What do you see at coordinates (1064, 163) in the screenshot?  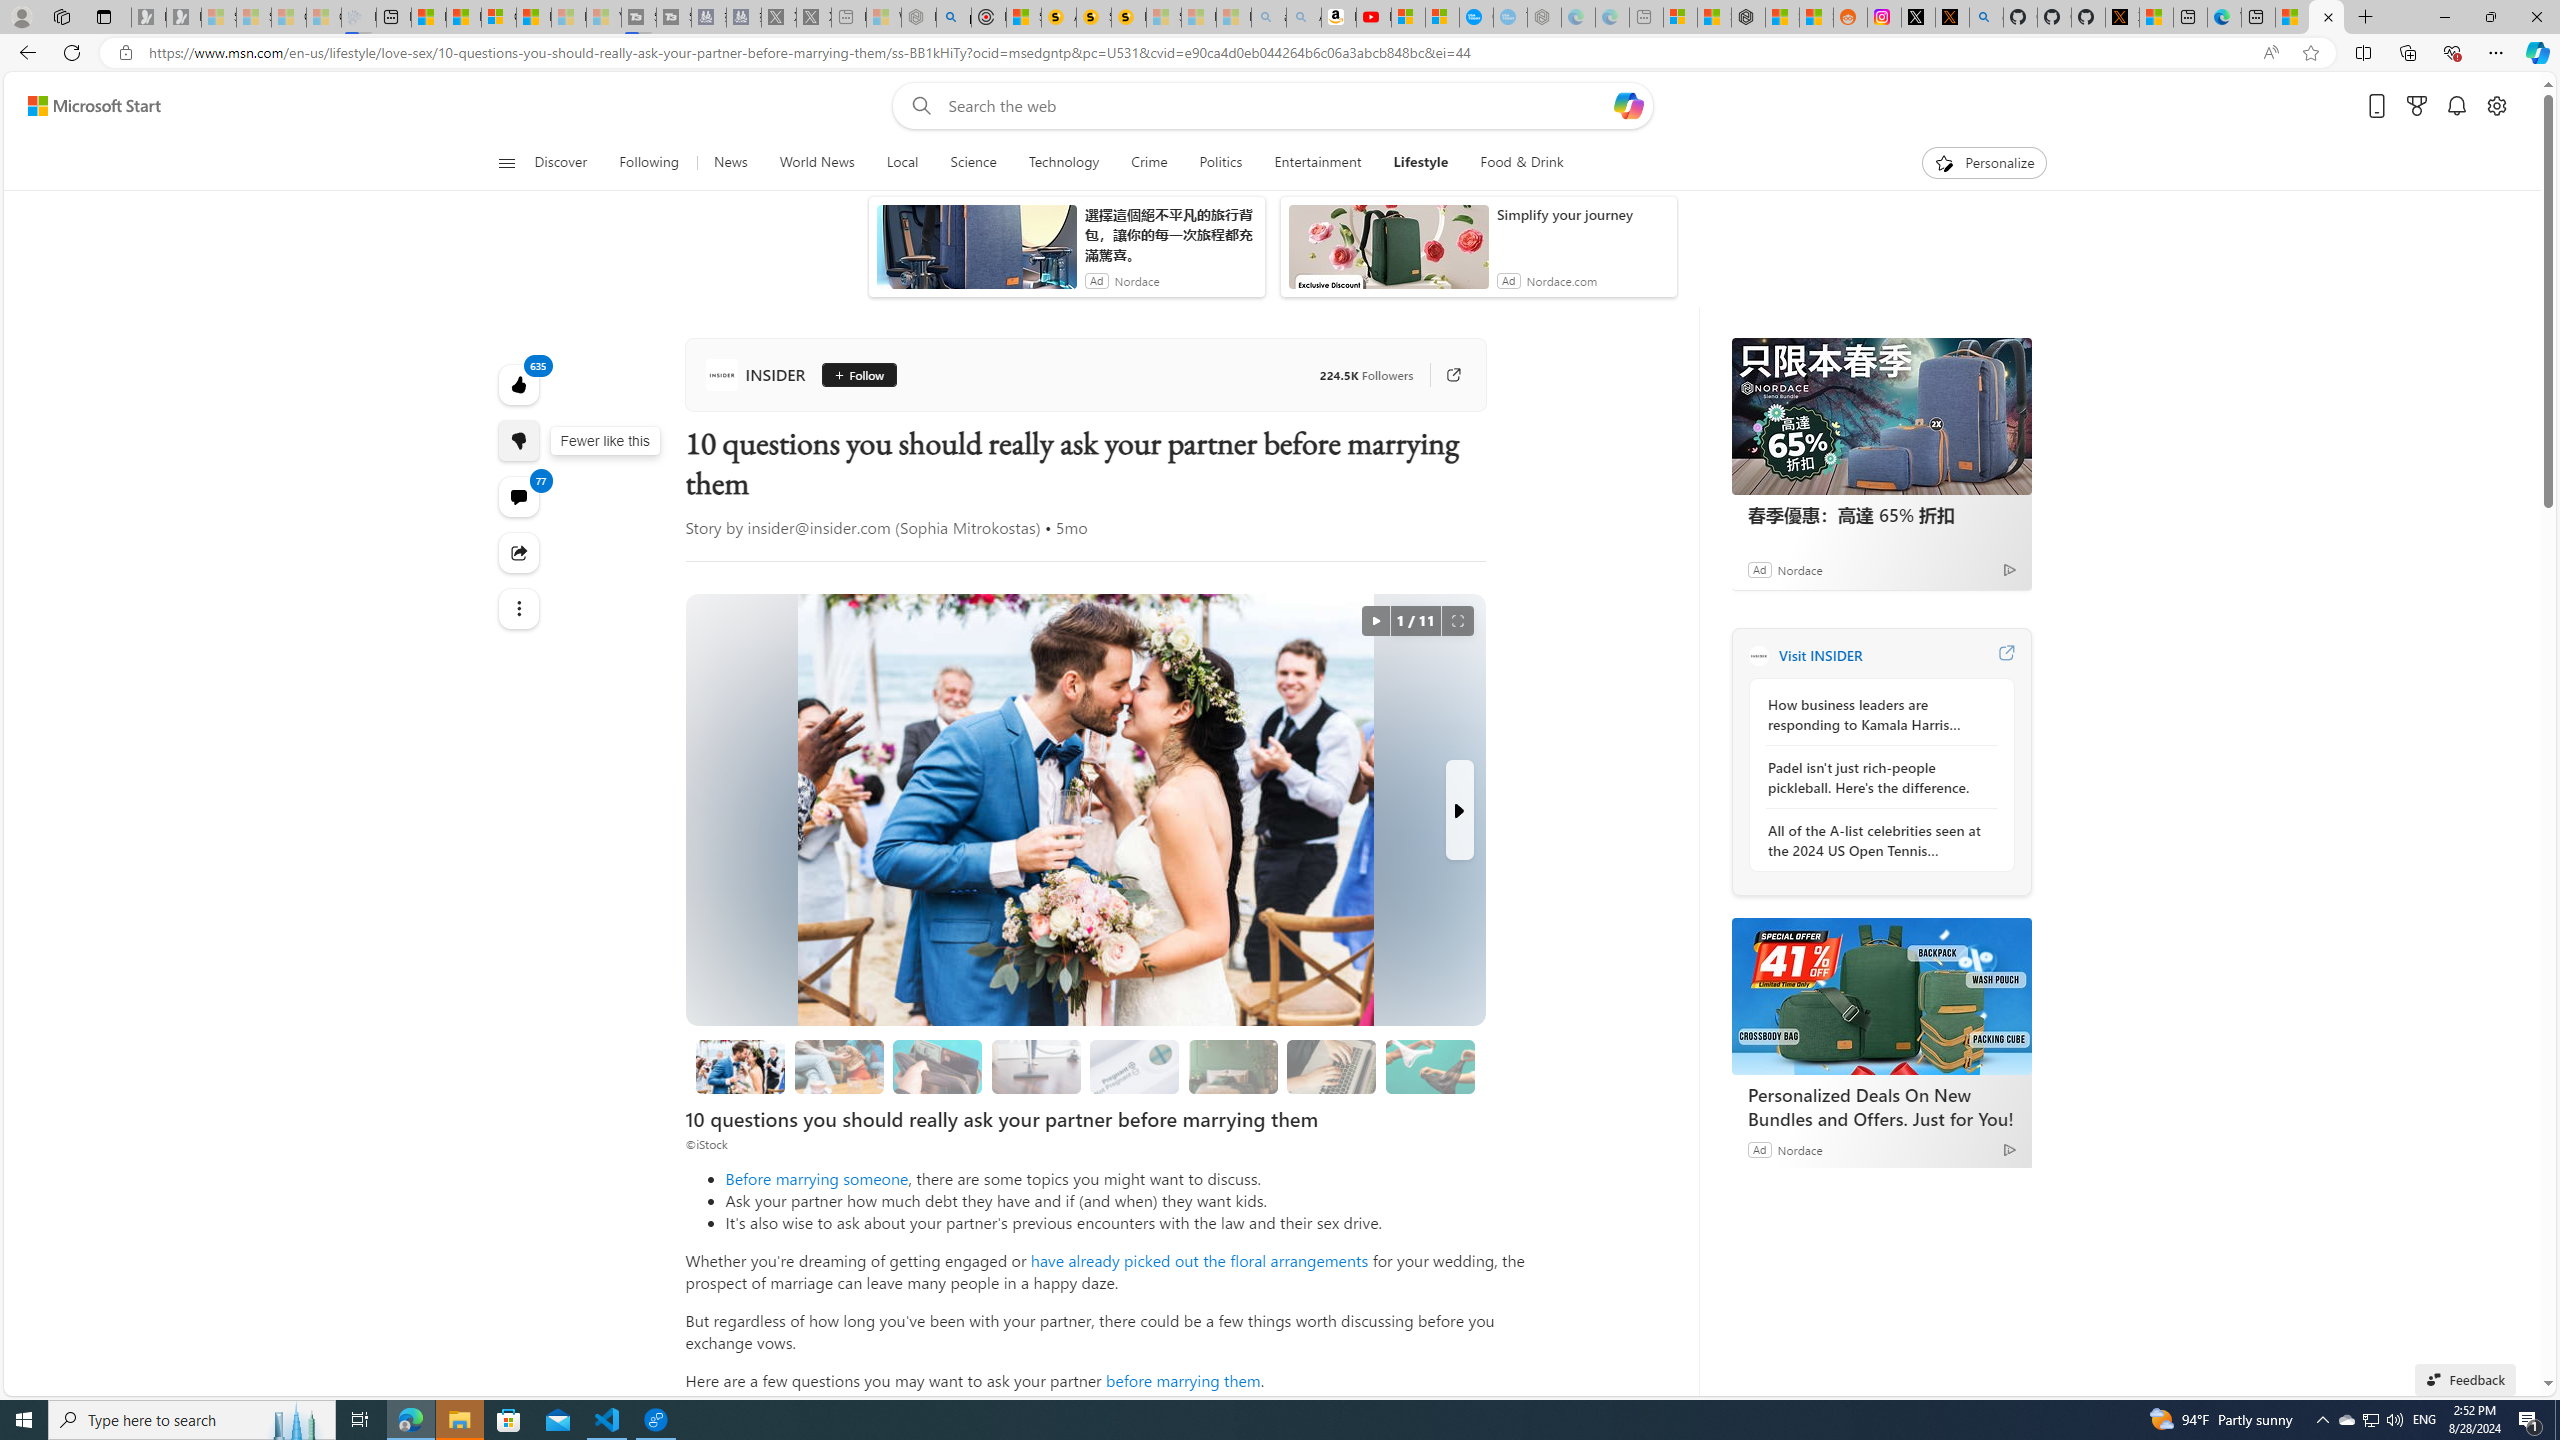 I see `Technology` at bounding box center [1064, 163].